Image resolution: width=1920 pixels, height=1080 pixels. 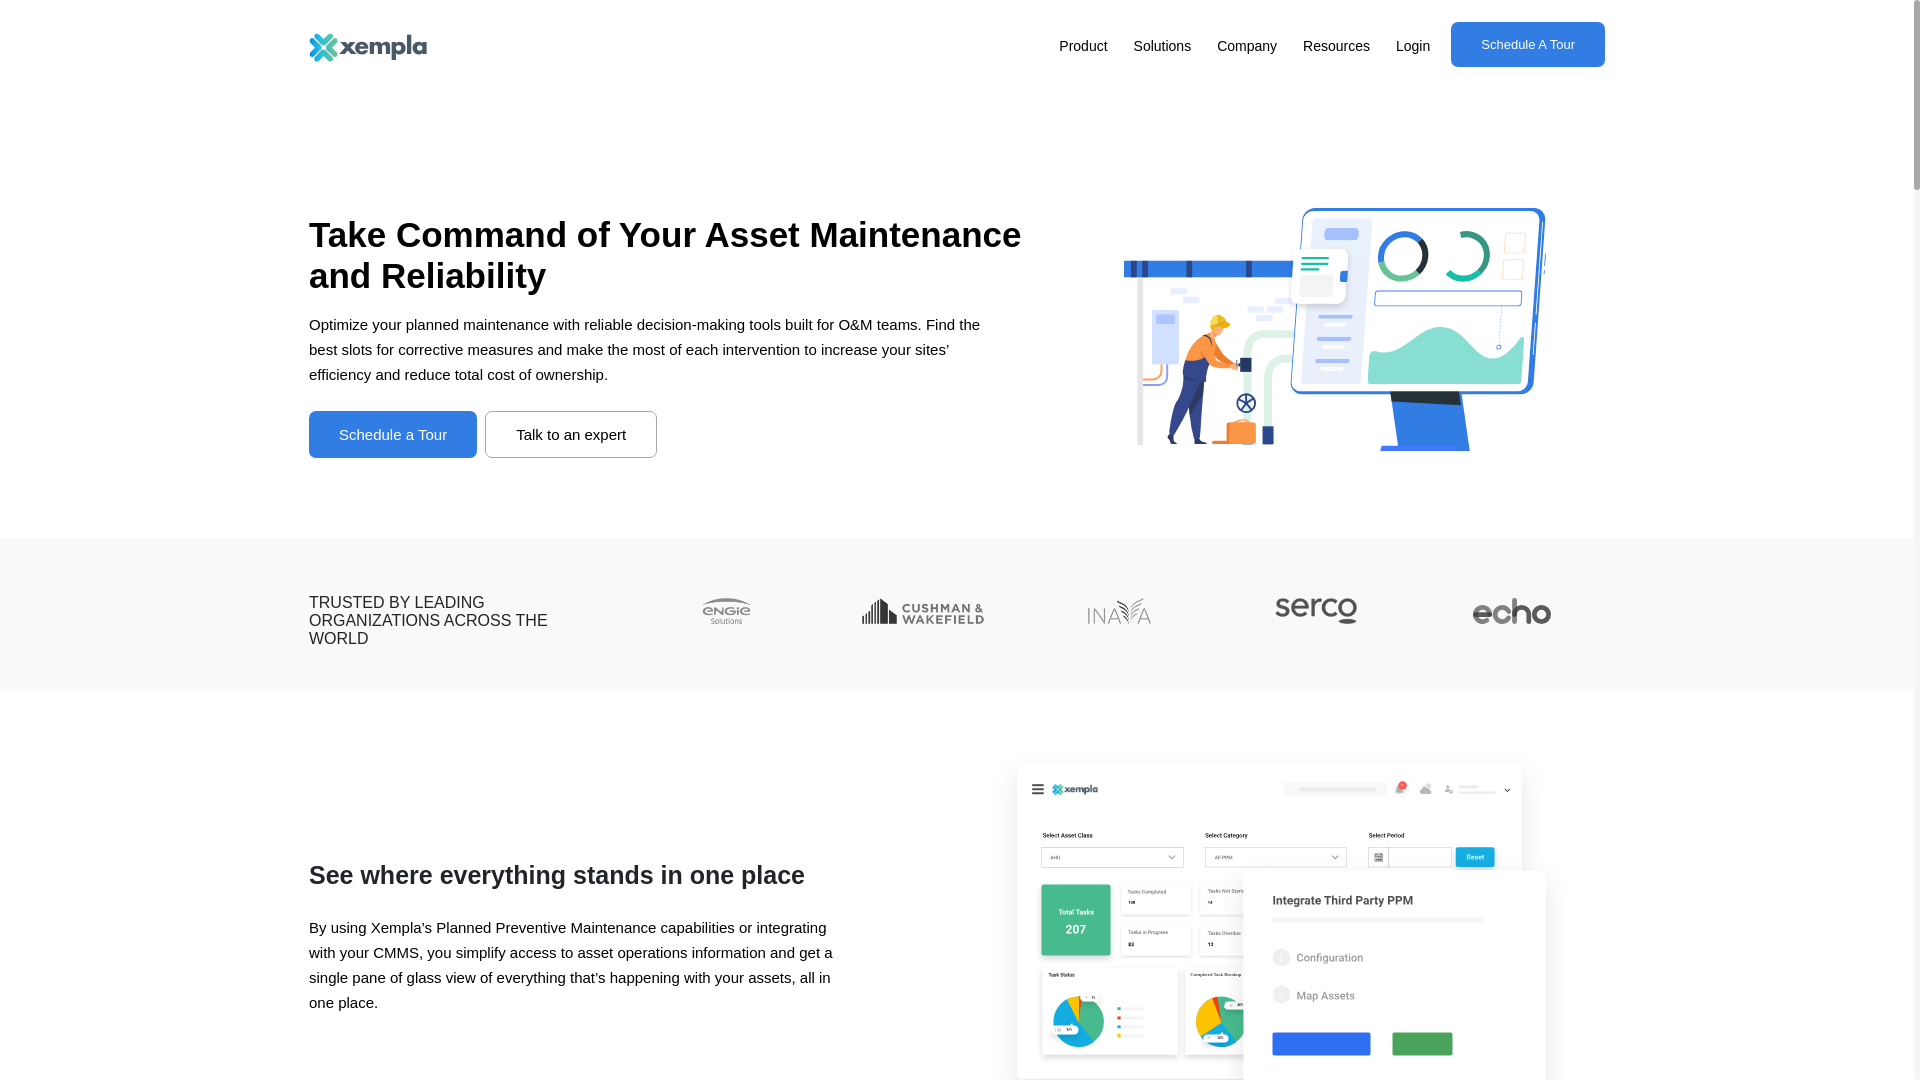 I want to click on Product, so click(x=1082, y=47).